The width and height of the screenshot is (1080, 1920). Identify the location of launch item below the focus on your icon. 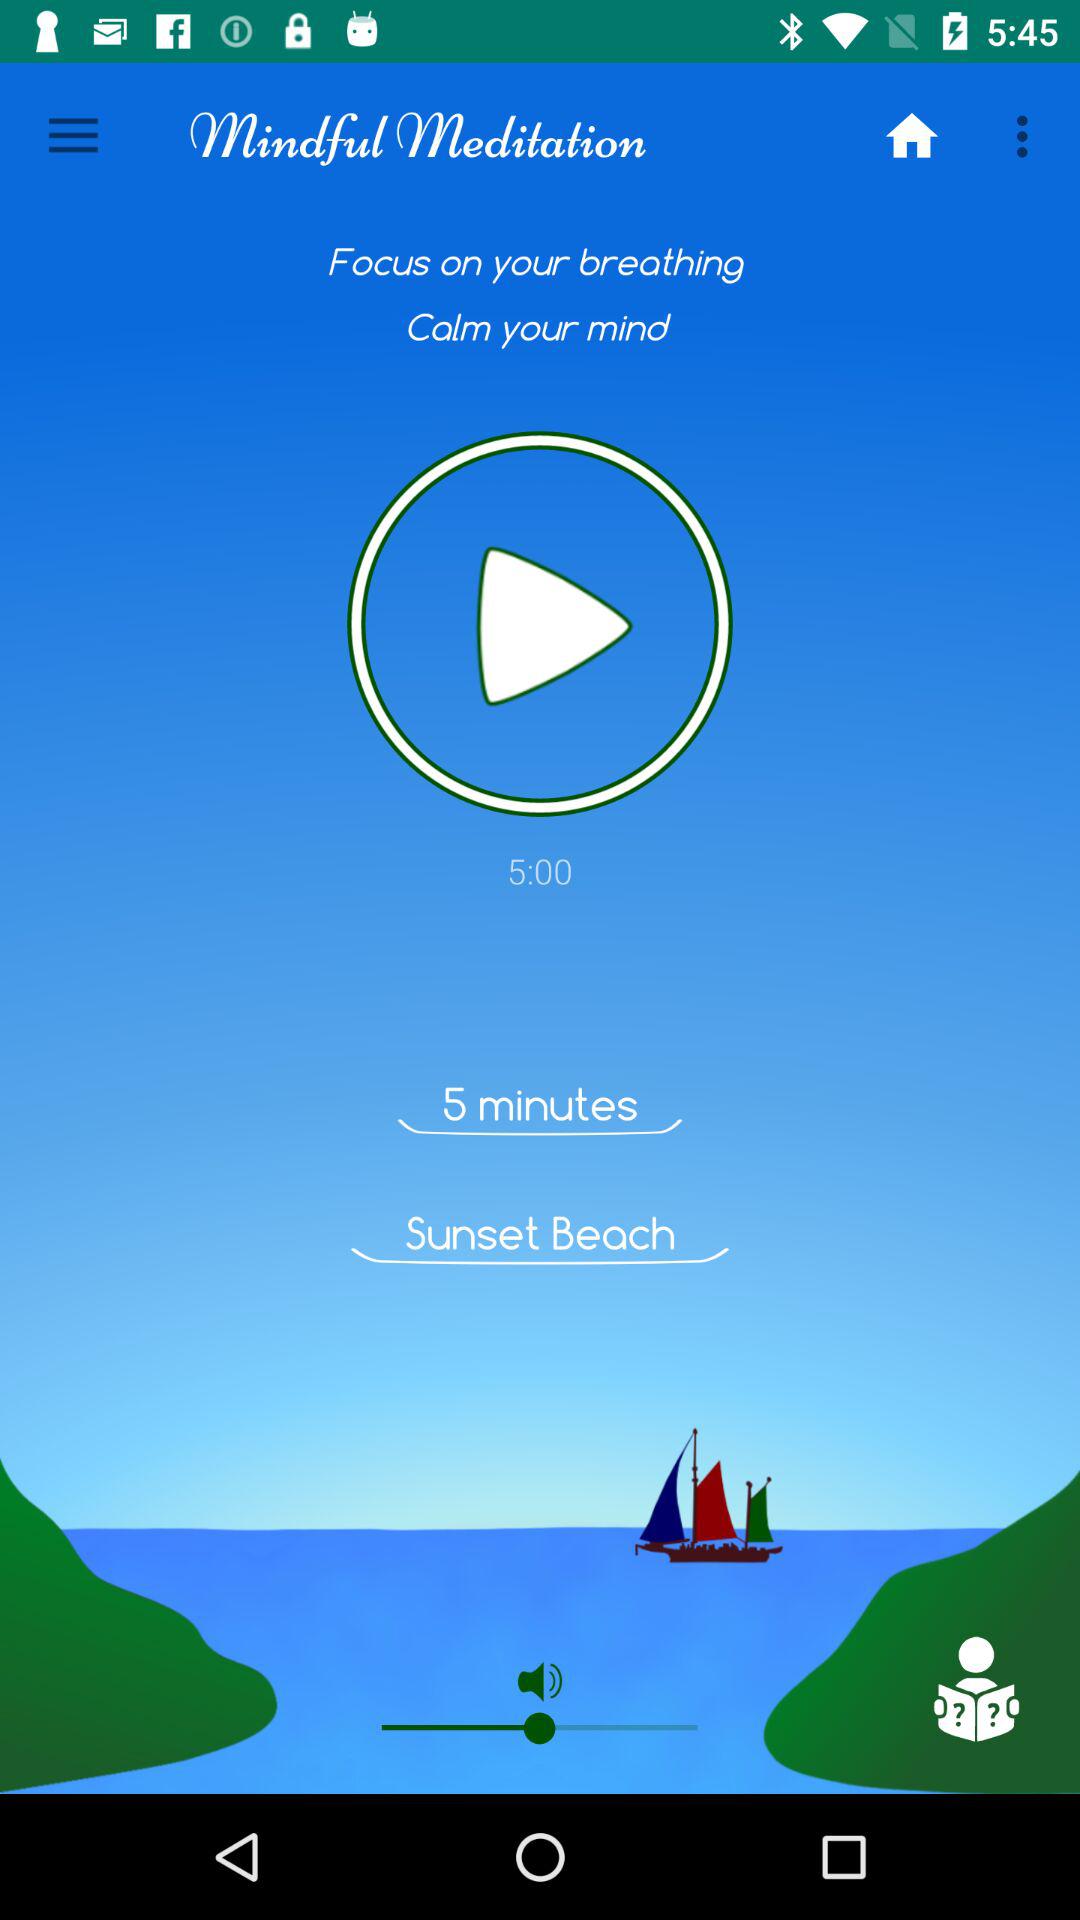
(540, 624).